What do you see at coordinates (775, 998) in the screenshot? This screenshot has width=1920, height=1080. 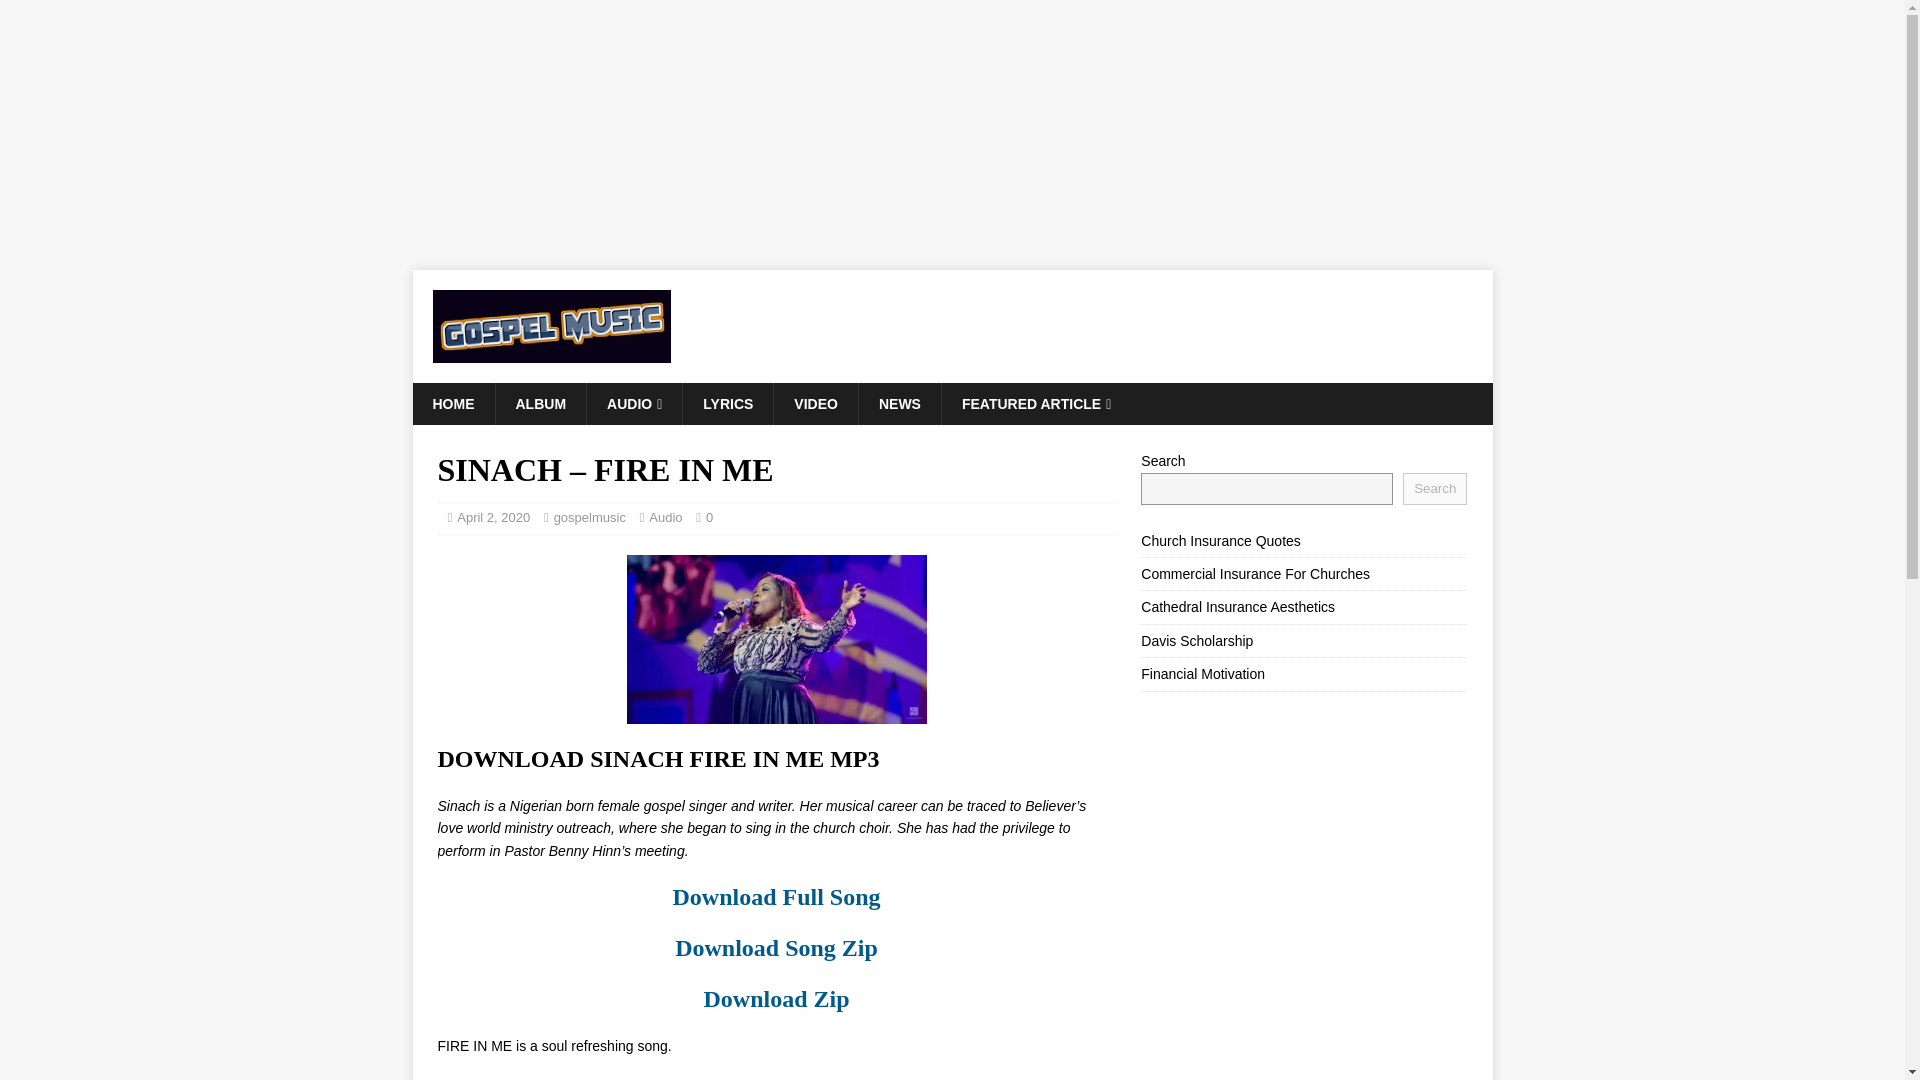 I see `Download Zip` at bounding box center [775, 998].